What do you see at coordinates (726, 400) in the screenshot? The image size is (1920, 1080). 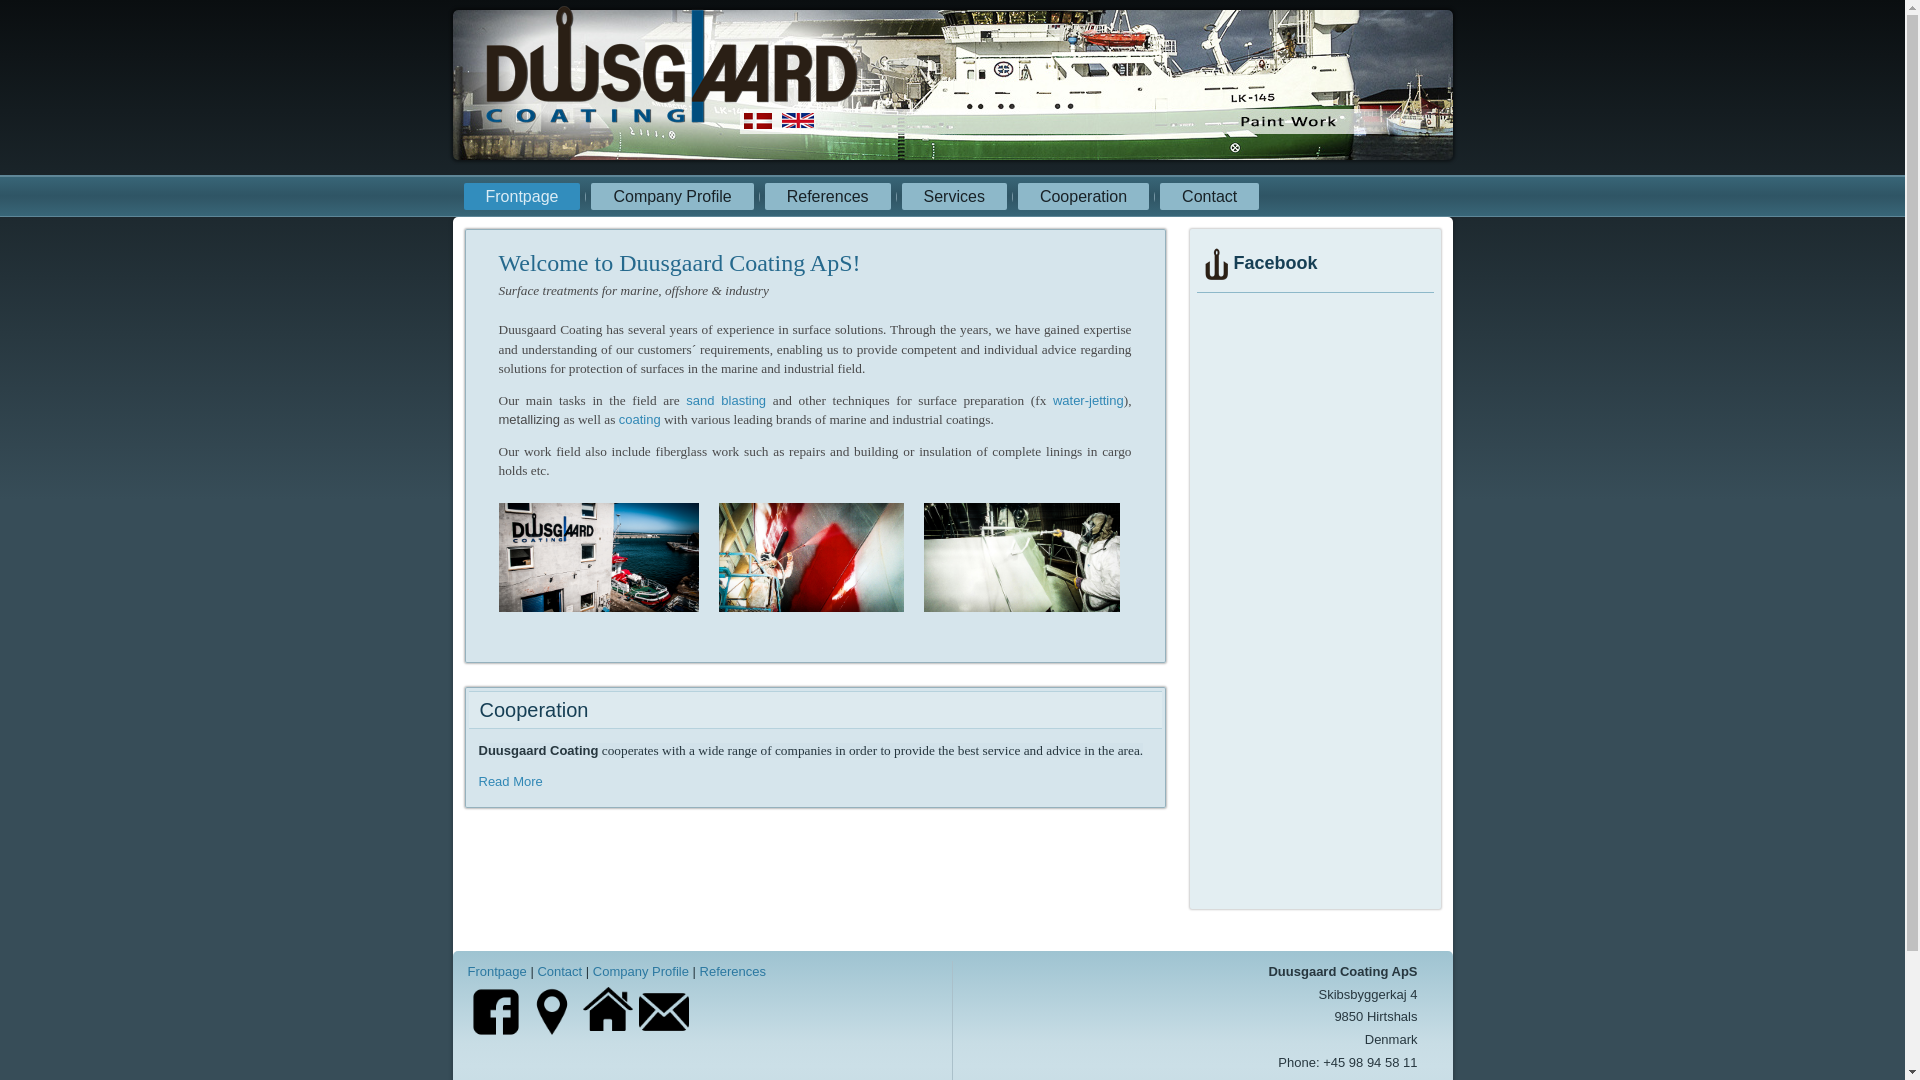 I see `Sand Blasting` at bounding box center [726, 400].